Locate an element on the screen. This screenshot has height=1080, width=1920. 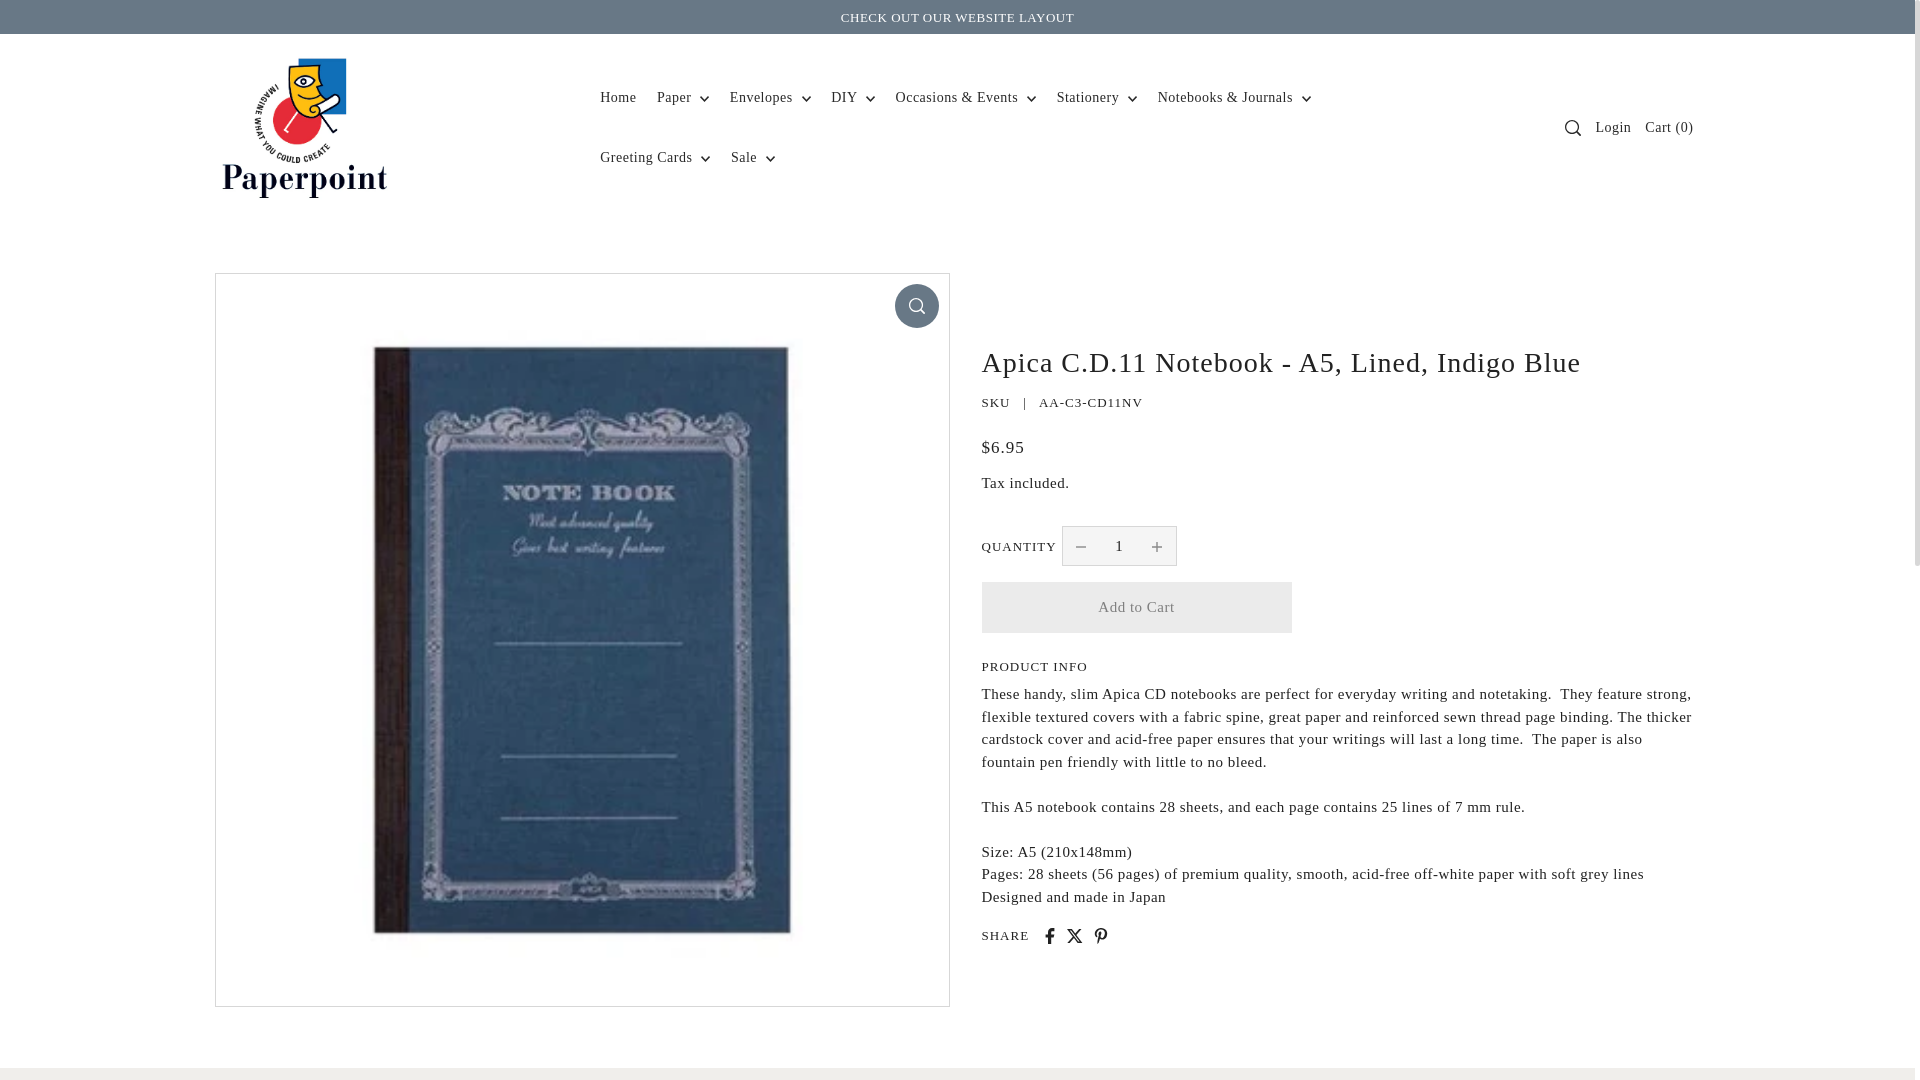
Add to Cart is located at coordinates (1136, 607).